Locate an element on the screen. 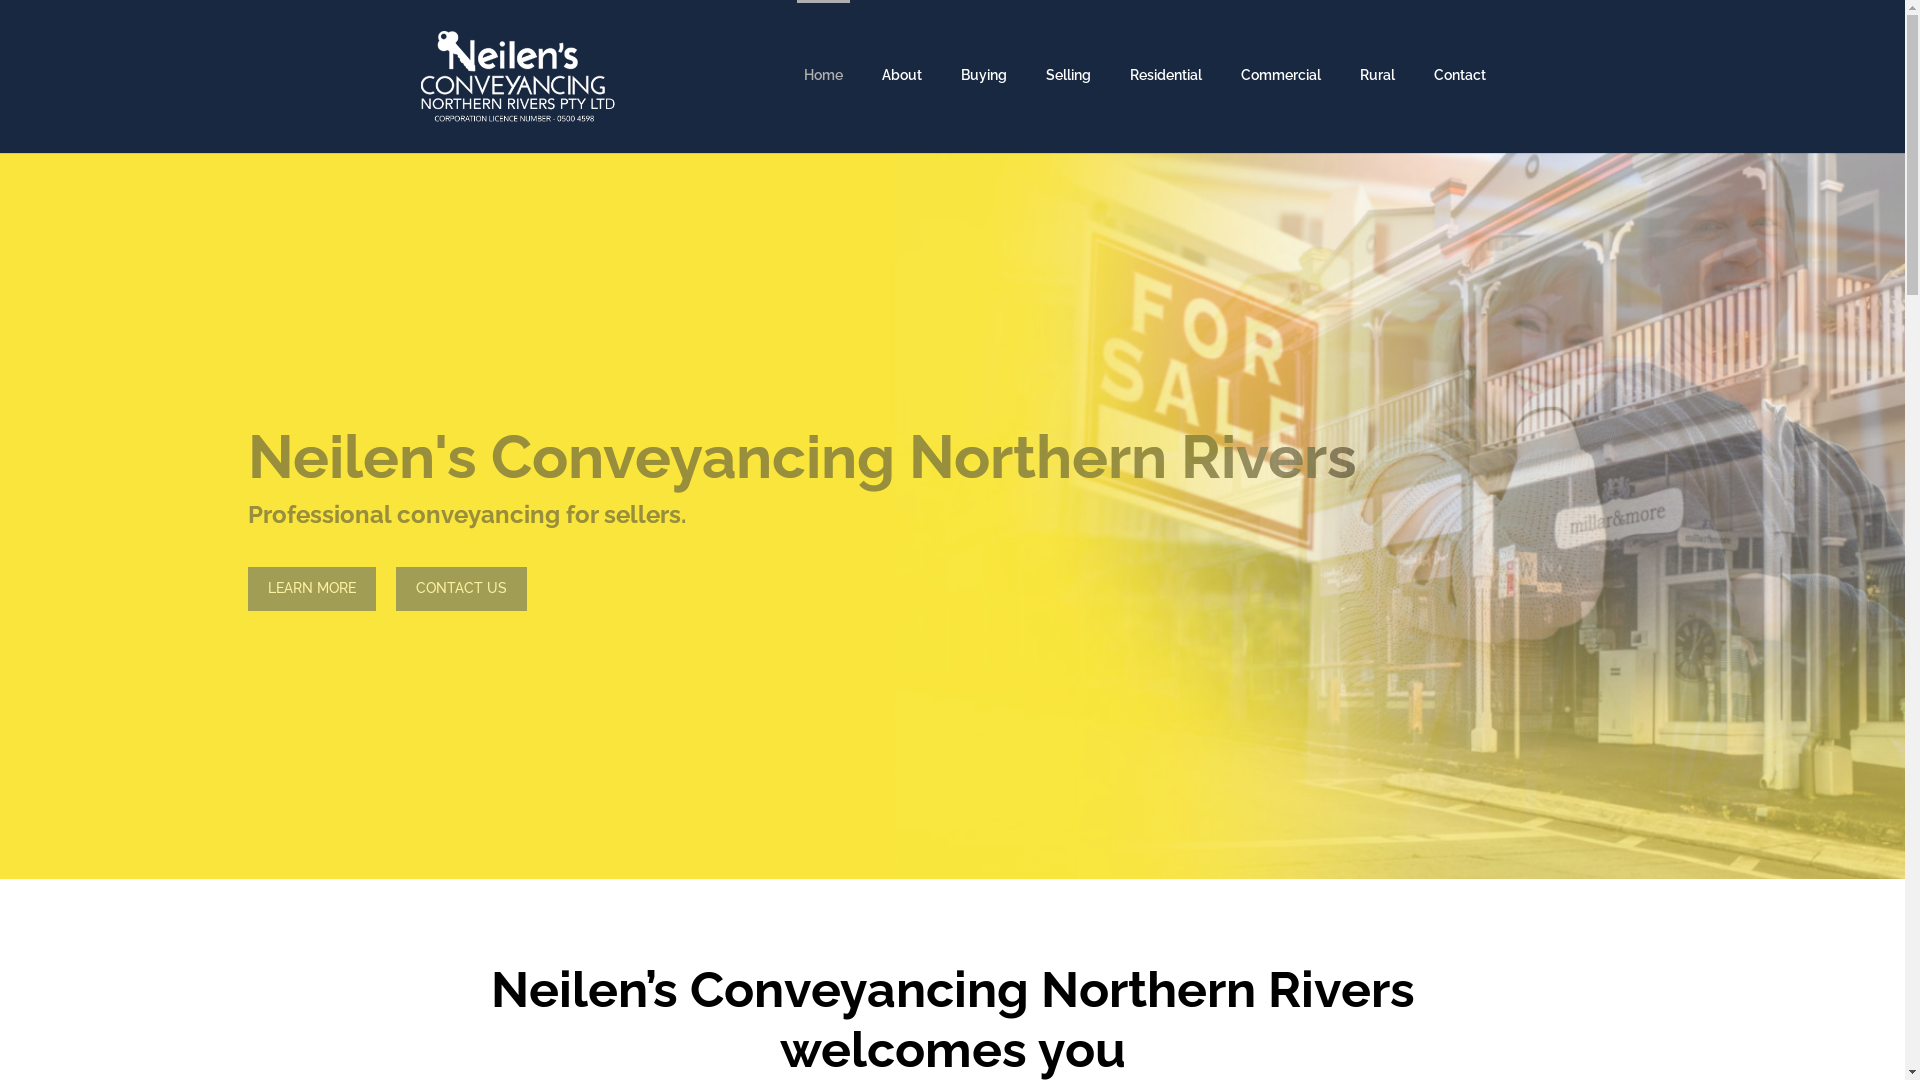  About is located at coordinates (901, 92).